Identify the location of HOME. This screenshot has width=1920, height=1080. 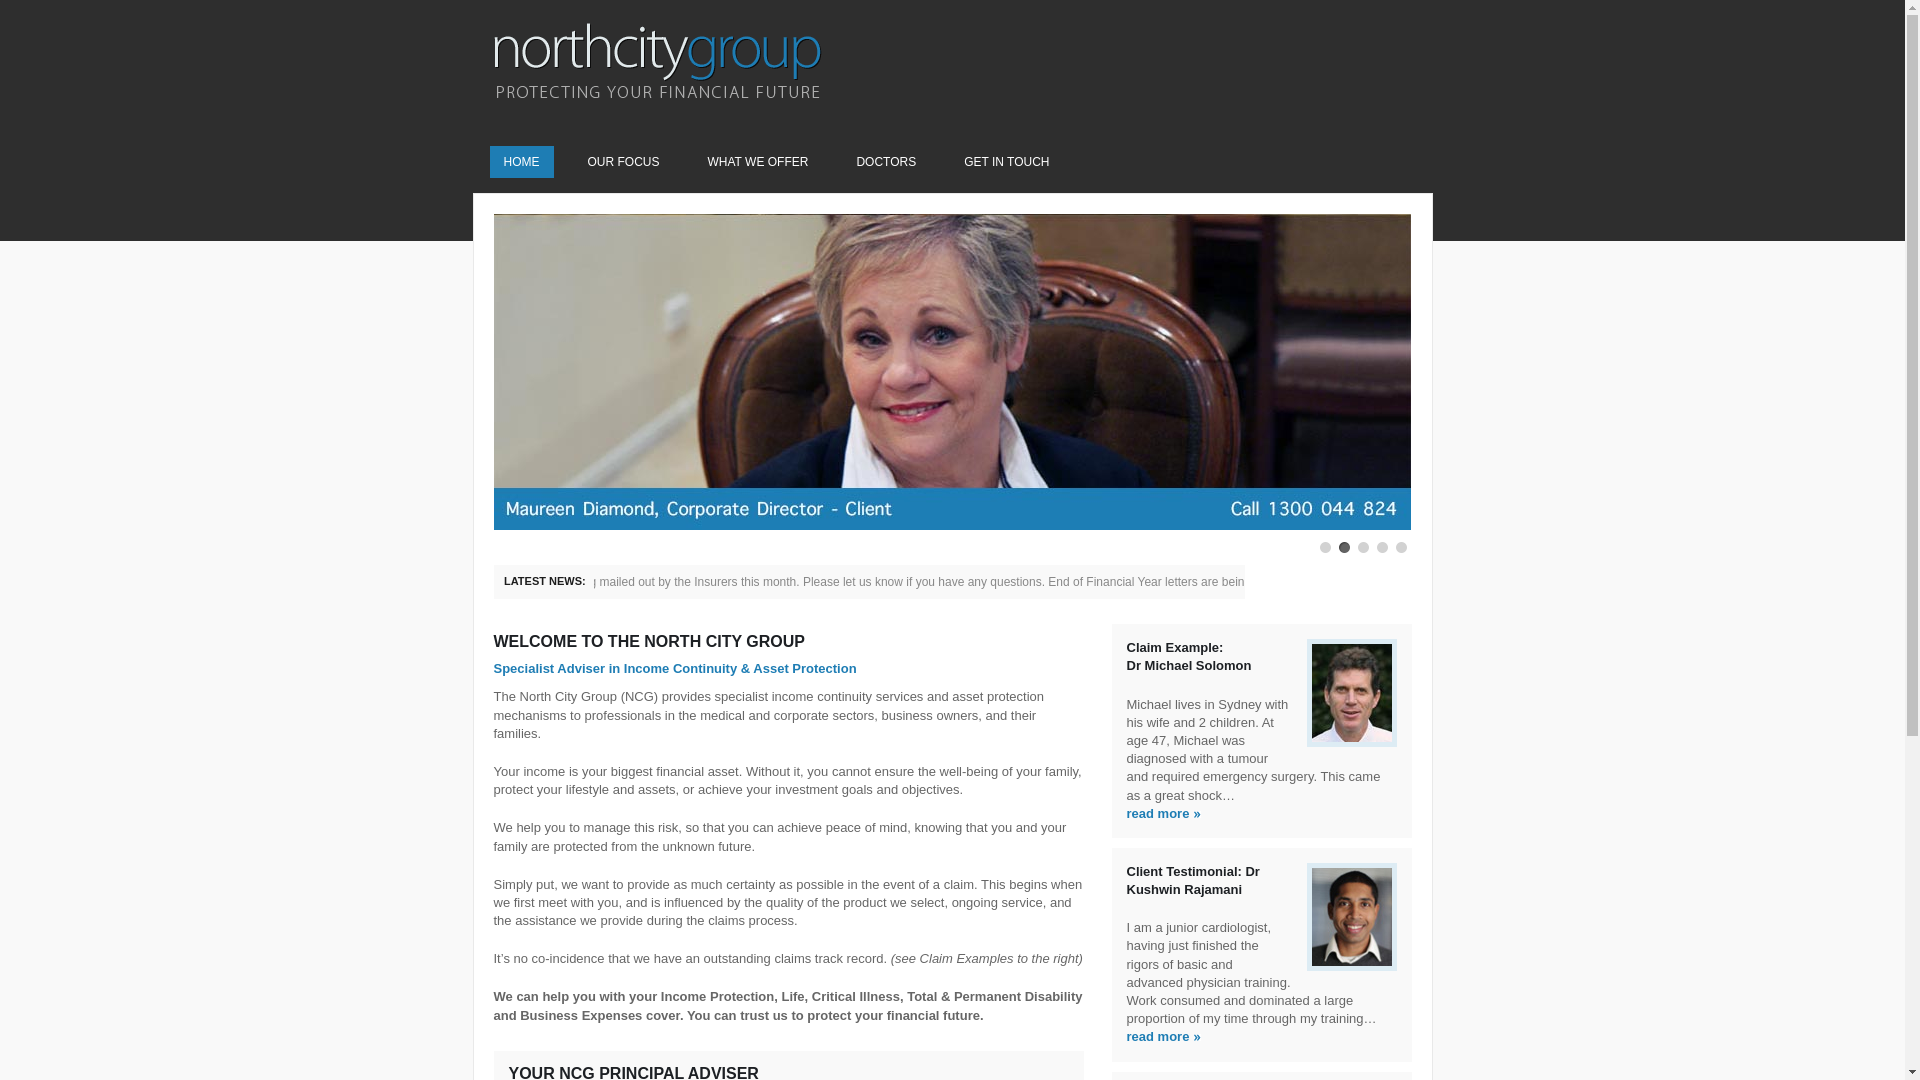
(522, 162).